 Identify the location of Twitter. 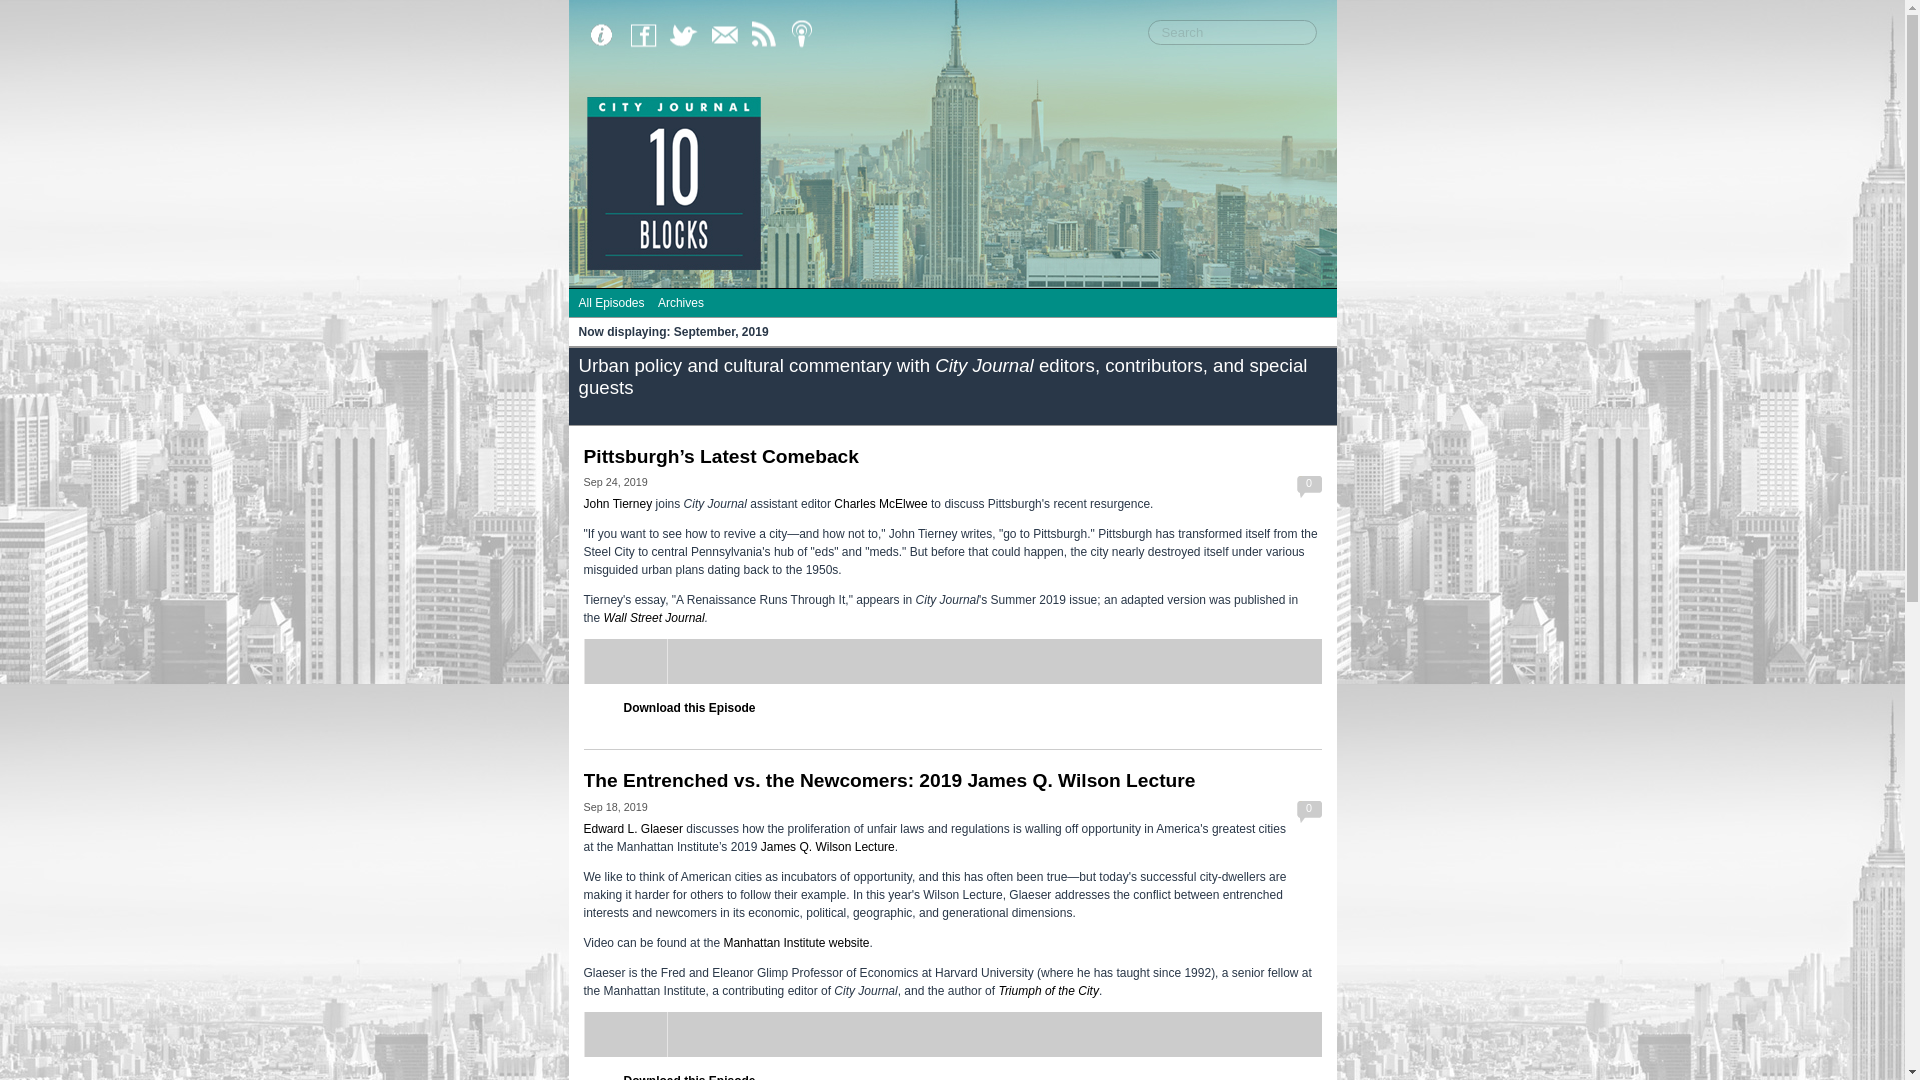
(688, 35).